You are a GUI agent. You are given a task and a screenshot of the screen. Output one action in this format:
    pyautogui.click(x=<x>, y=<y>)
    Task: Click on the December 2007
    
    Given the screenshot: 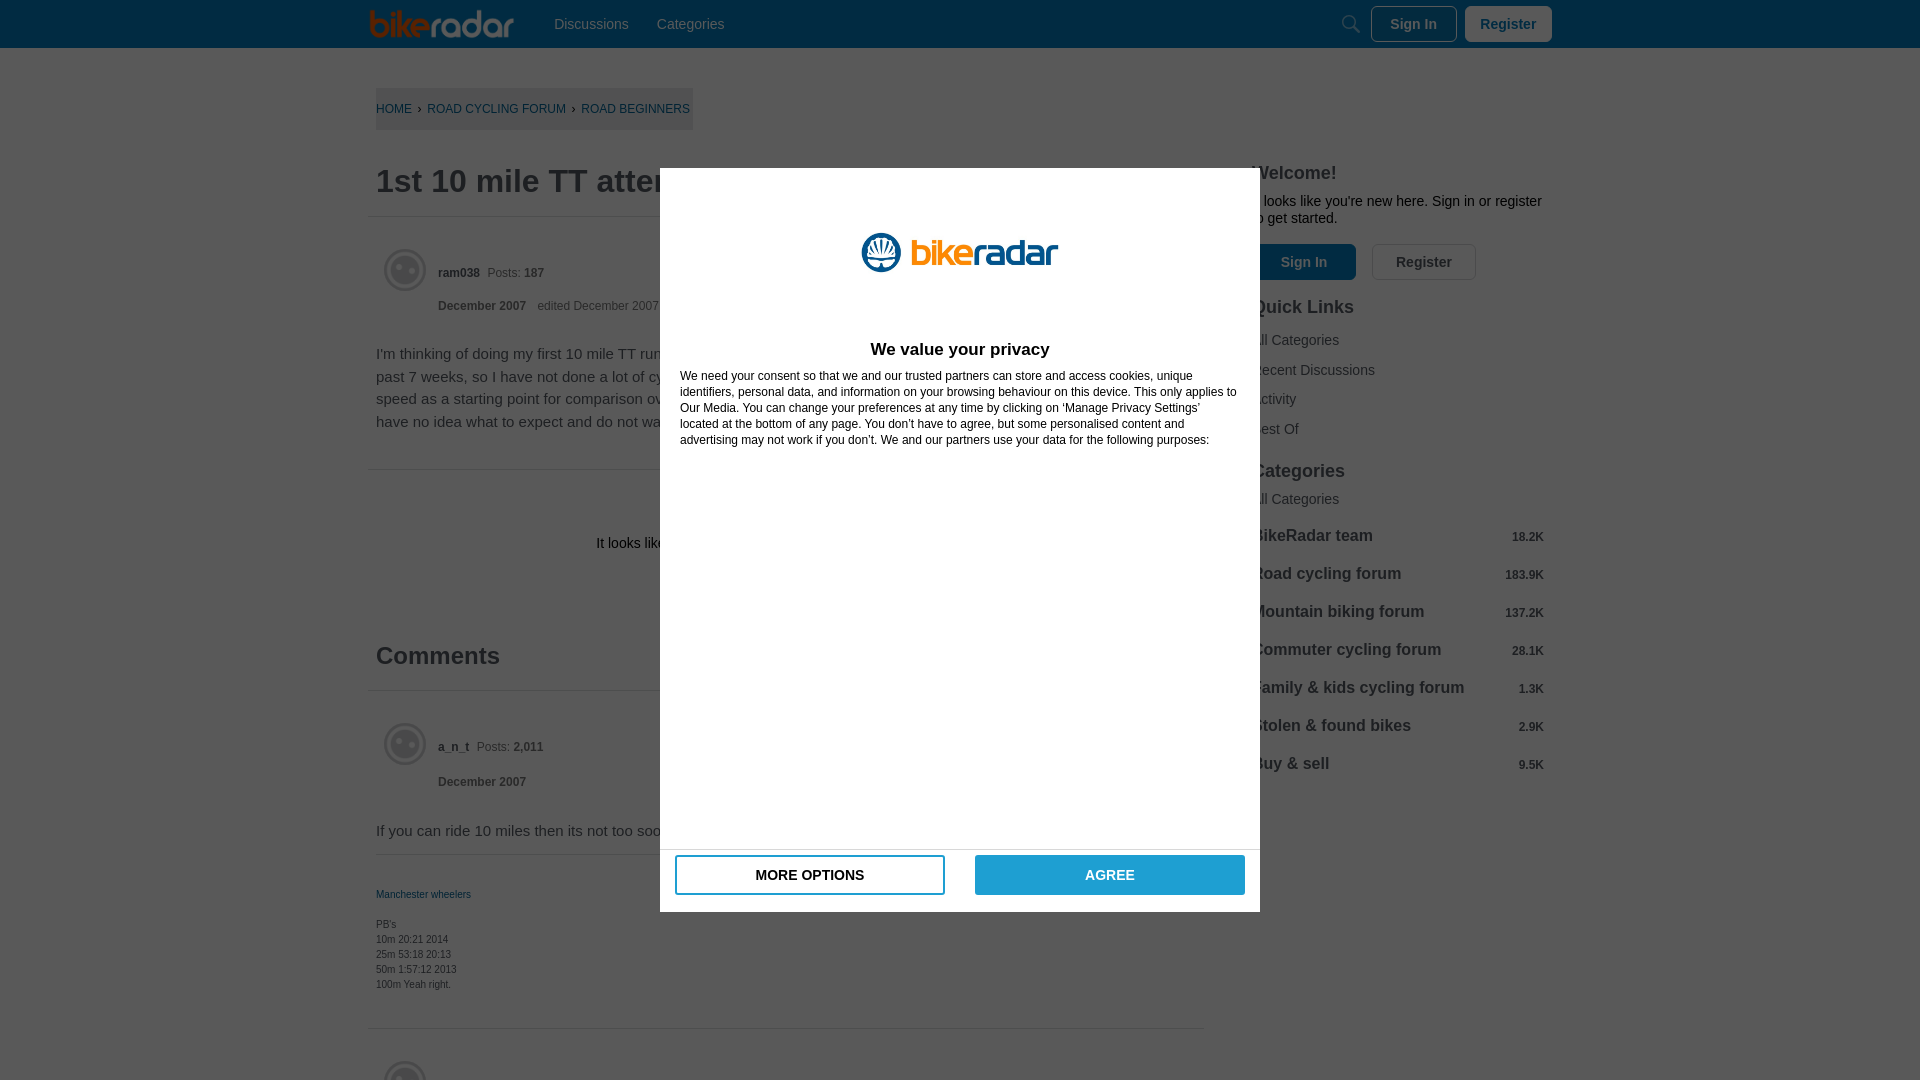 What is the action you would take?
    pyautogui.click(x=482, y=782)
    